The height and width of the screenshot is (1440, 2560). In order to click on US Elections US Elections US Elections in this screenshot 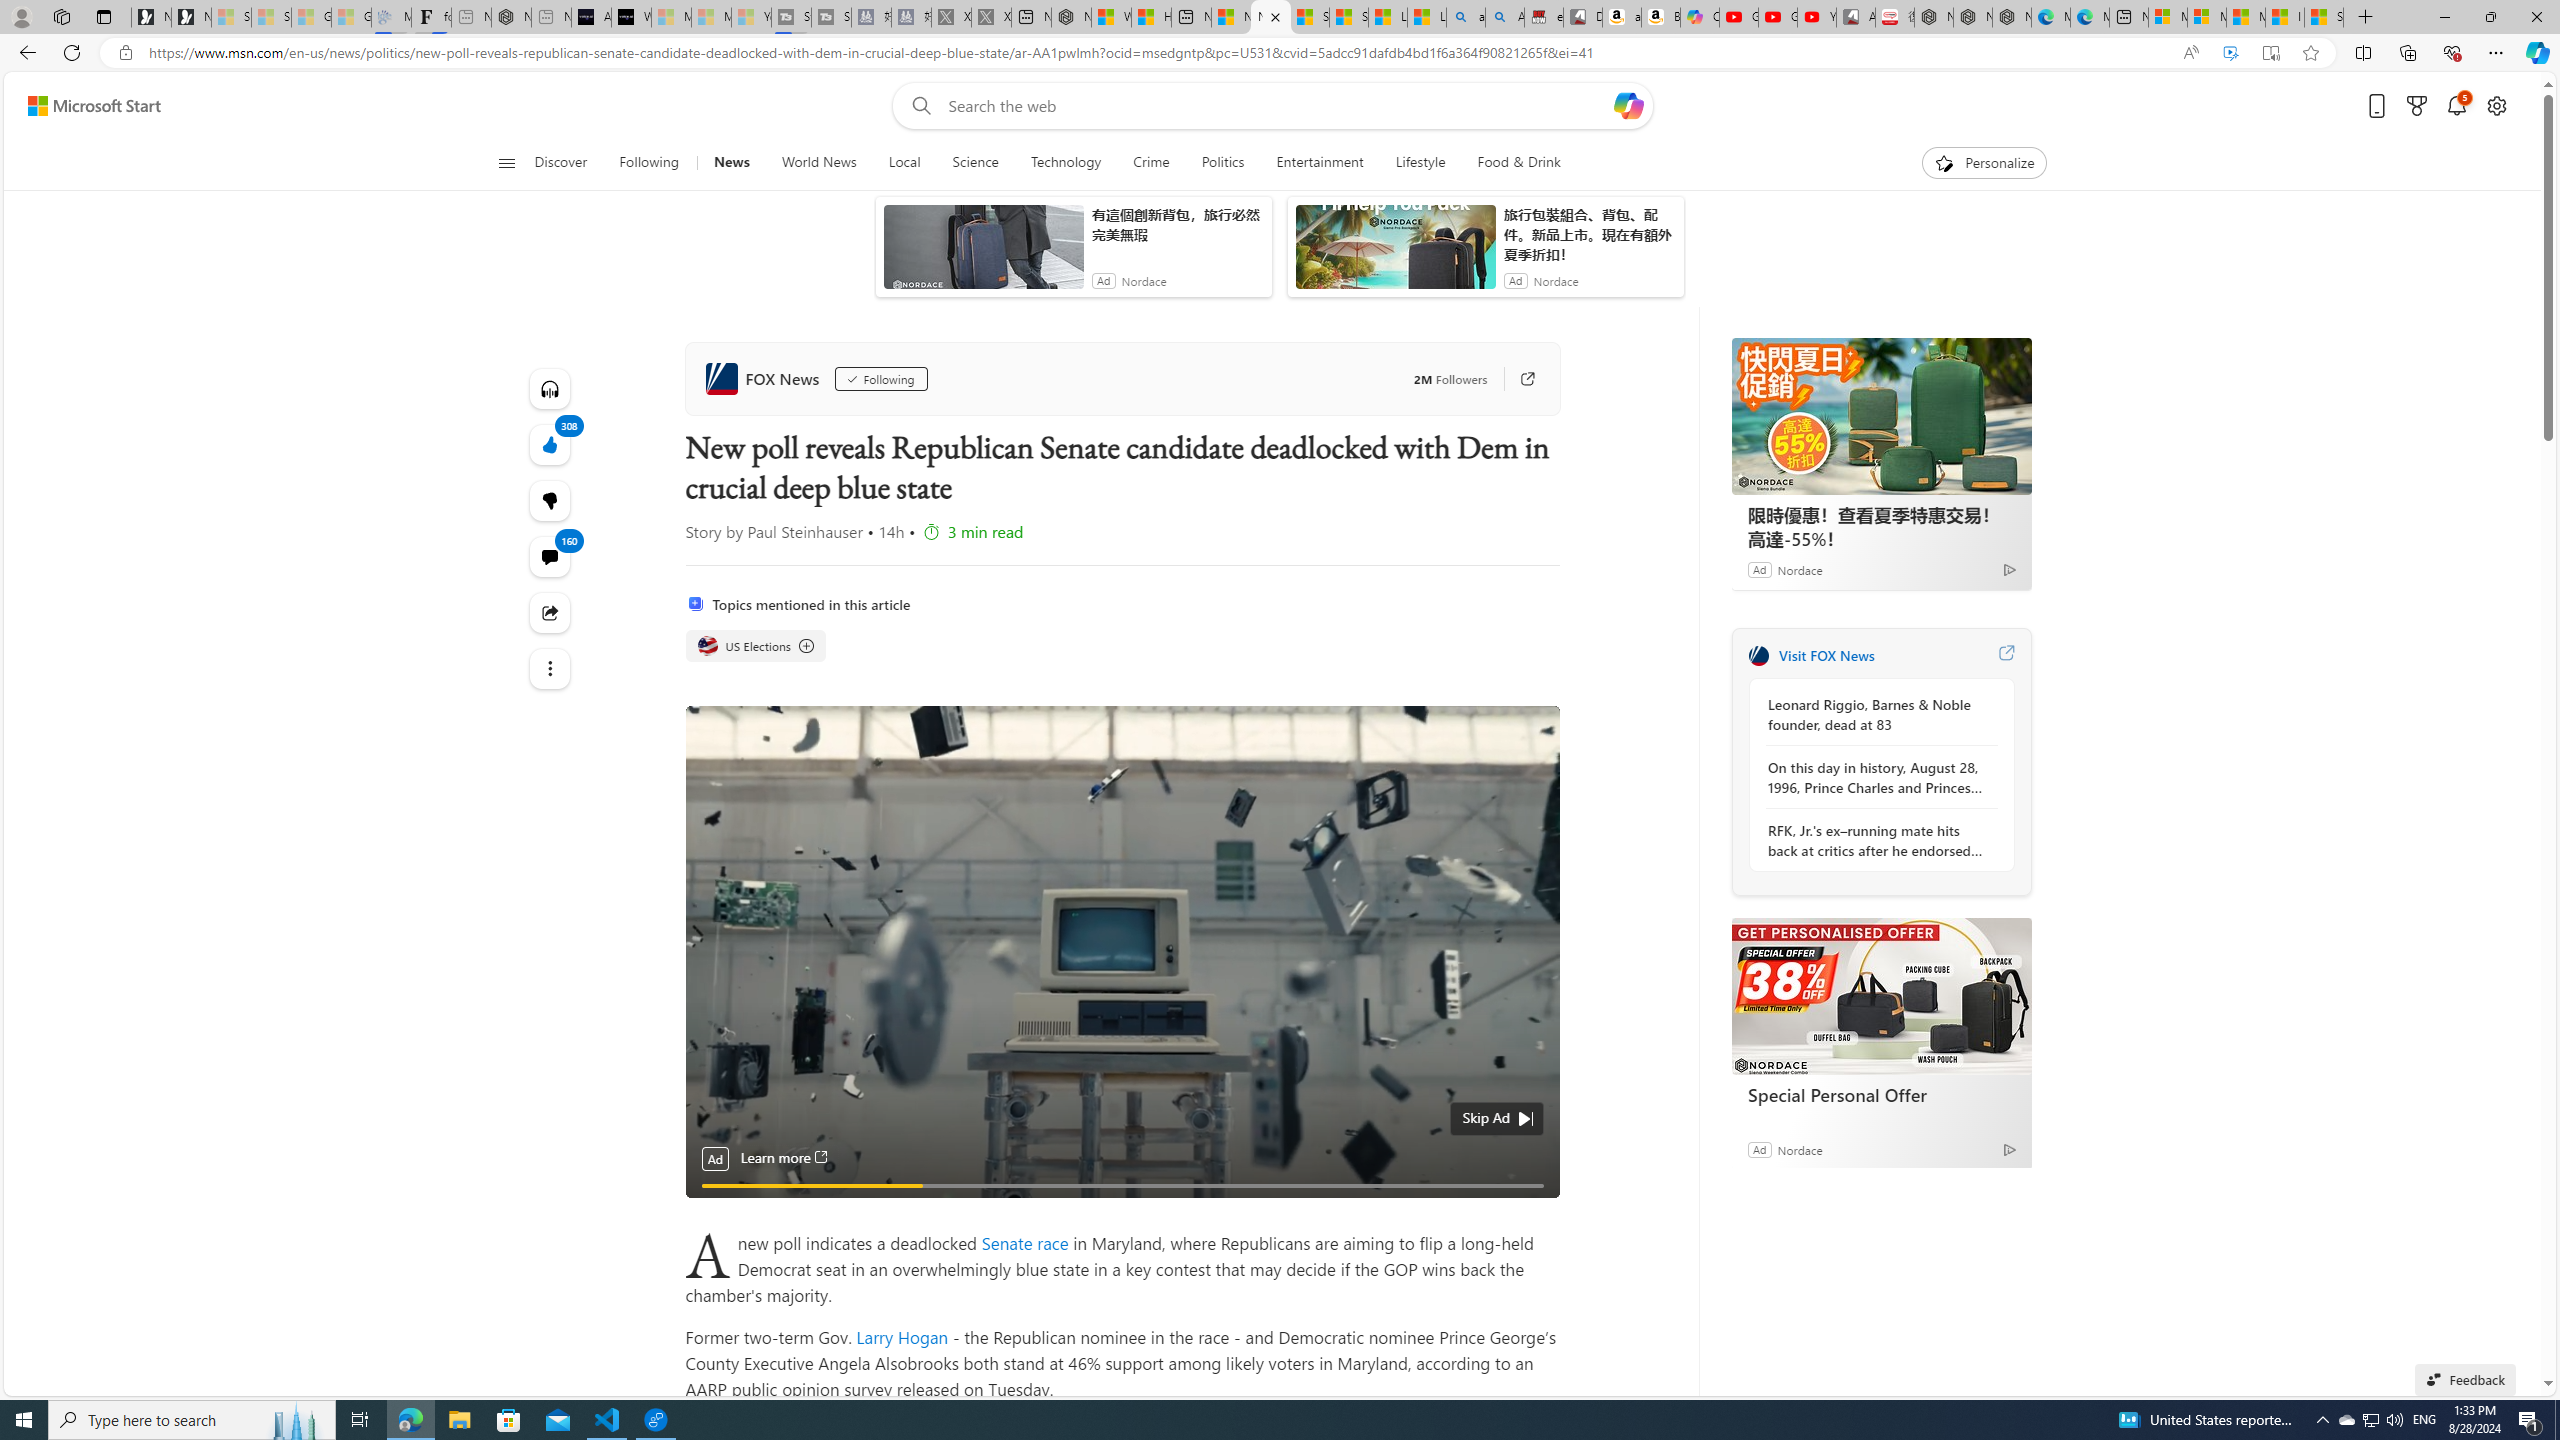, I will do `click(756, 646)`.